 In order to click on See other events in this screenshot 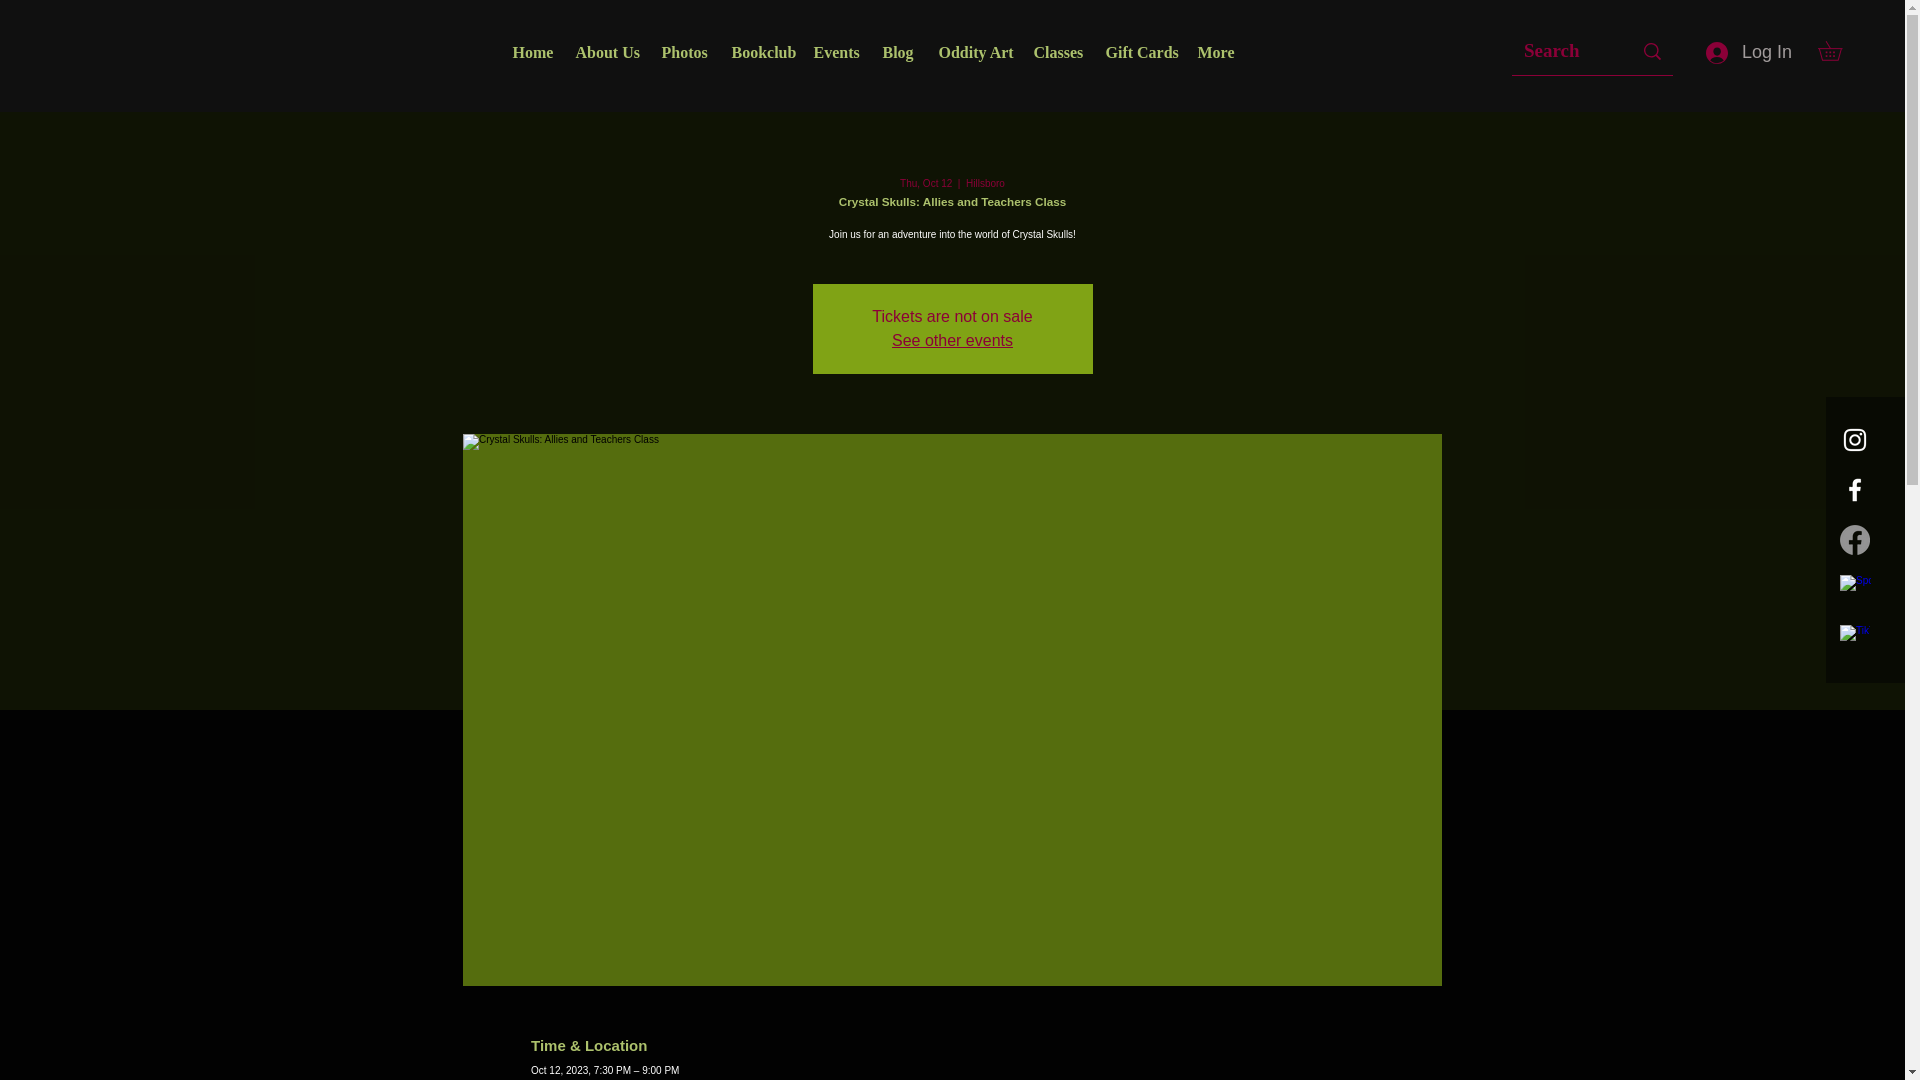, I will do `click(952, 340)`.